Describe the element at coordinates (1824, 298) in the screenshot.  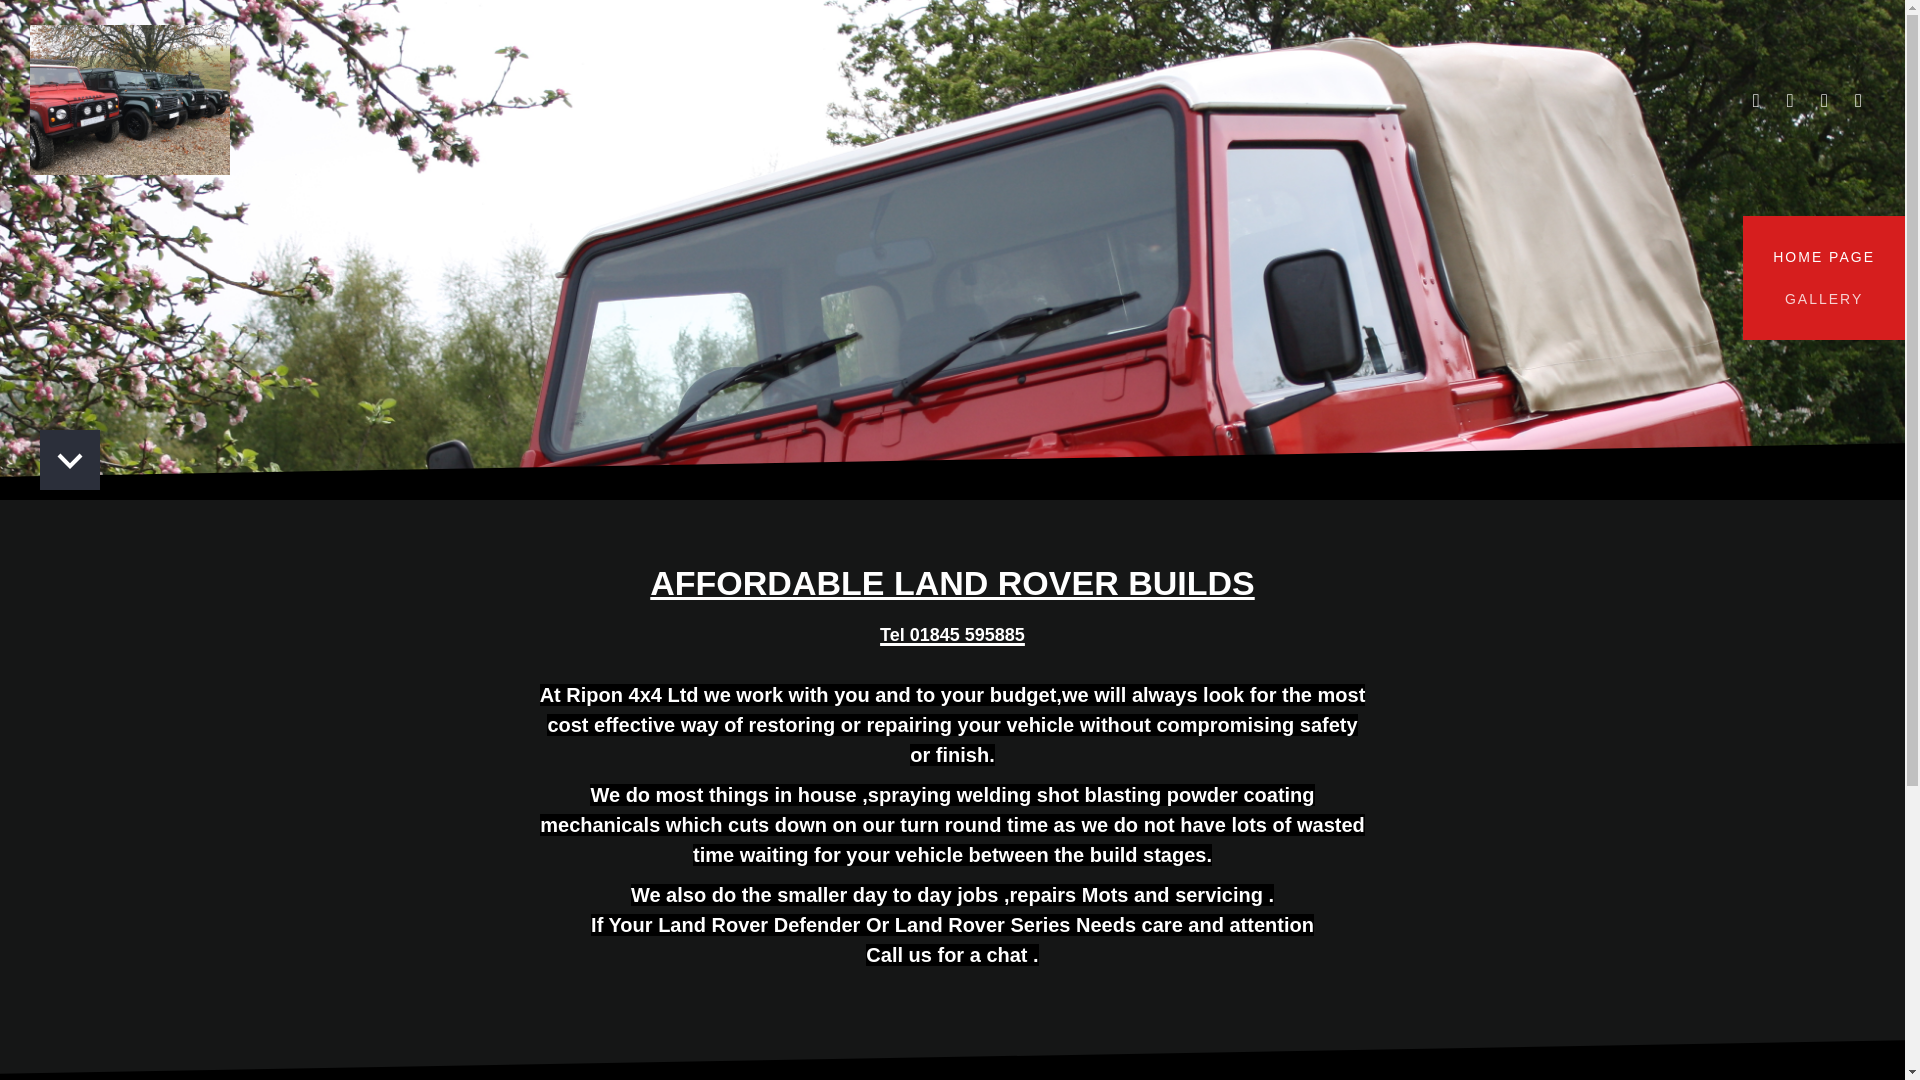
I see `GALLERY` at that location.